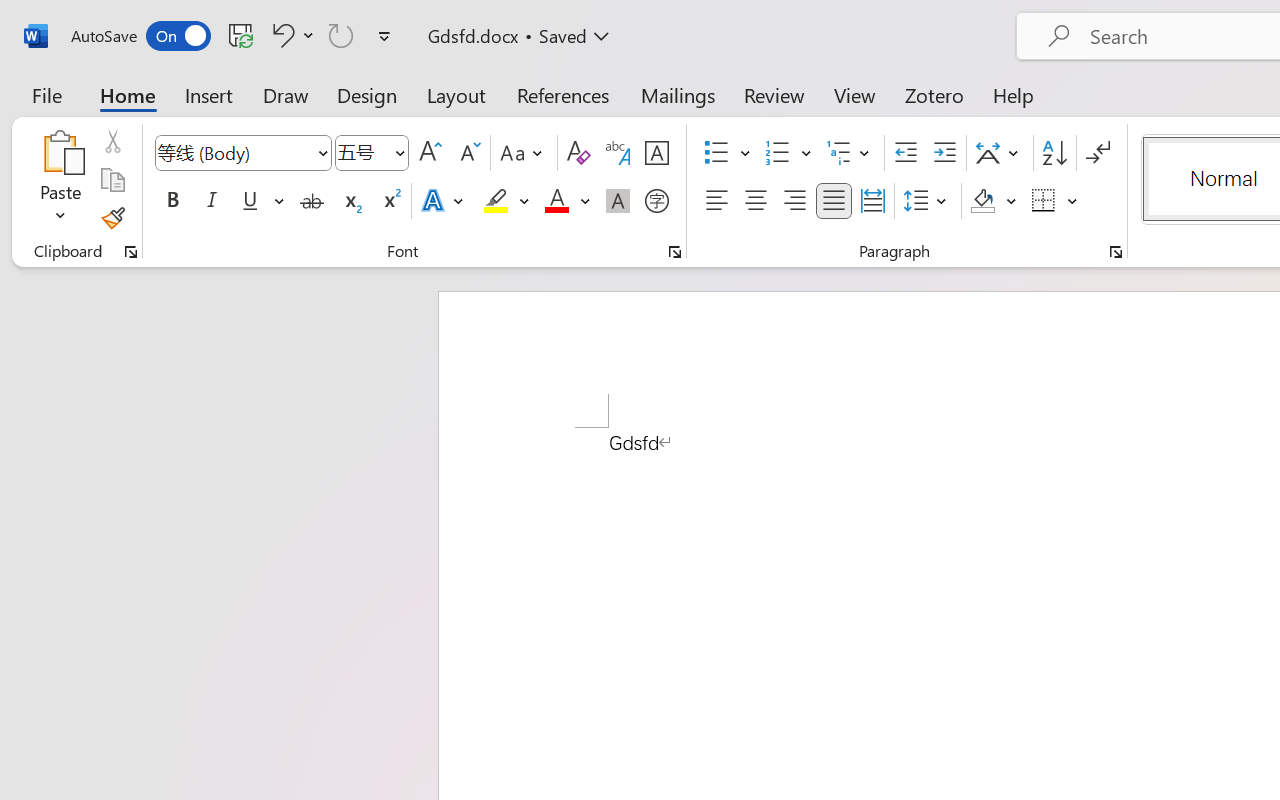  What do you see at coordinates (430, 153) in the screenshot?
I see `Grow Font` at bounding box center [430, 153].